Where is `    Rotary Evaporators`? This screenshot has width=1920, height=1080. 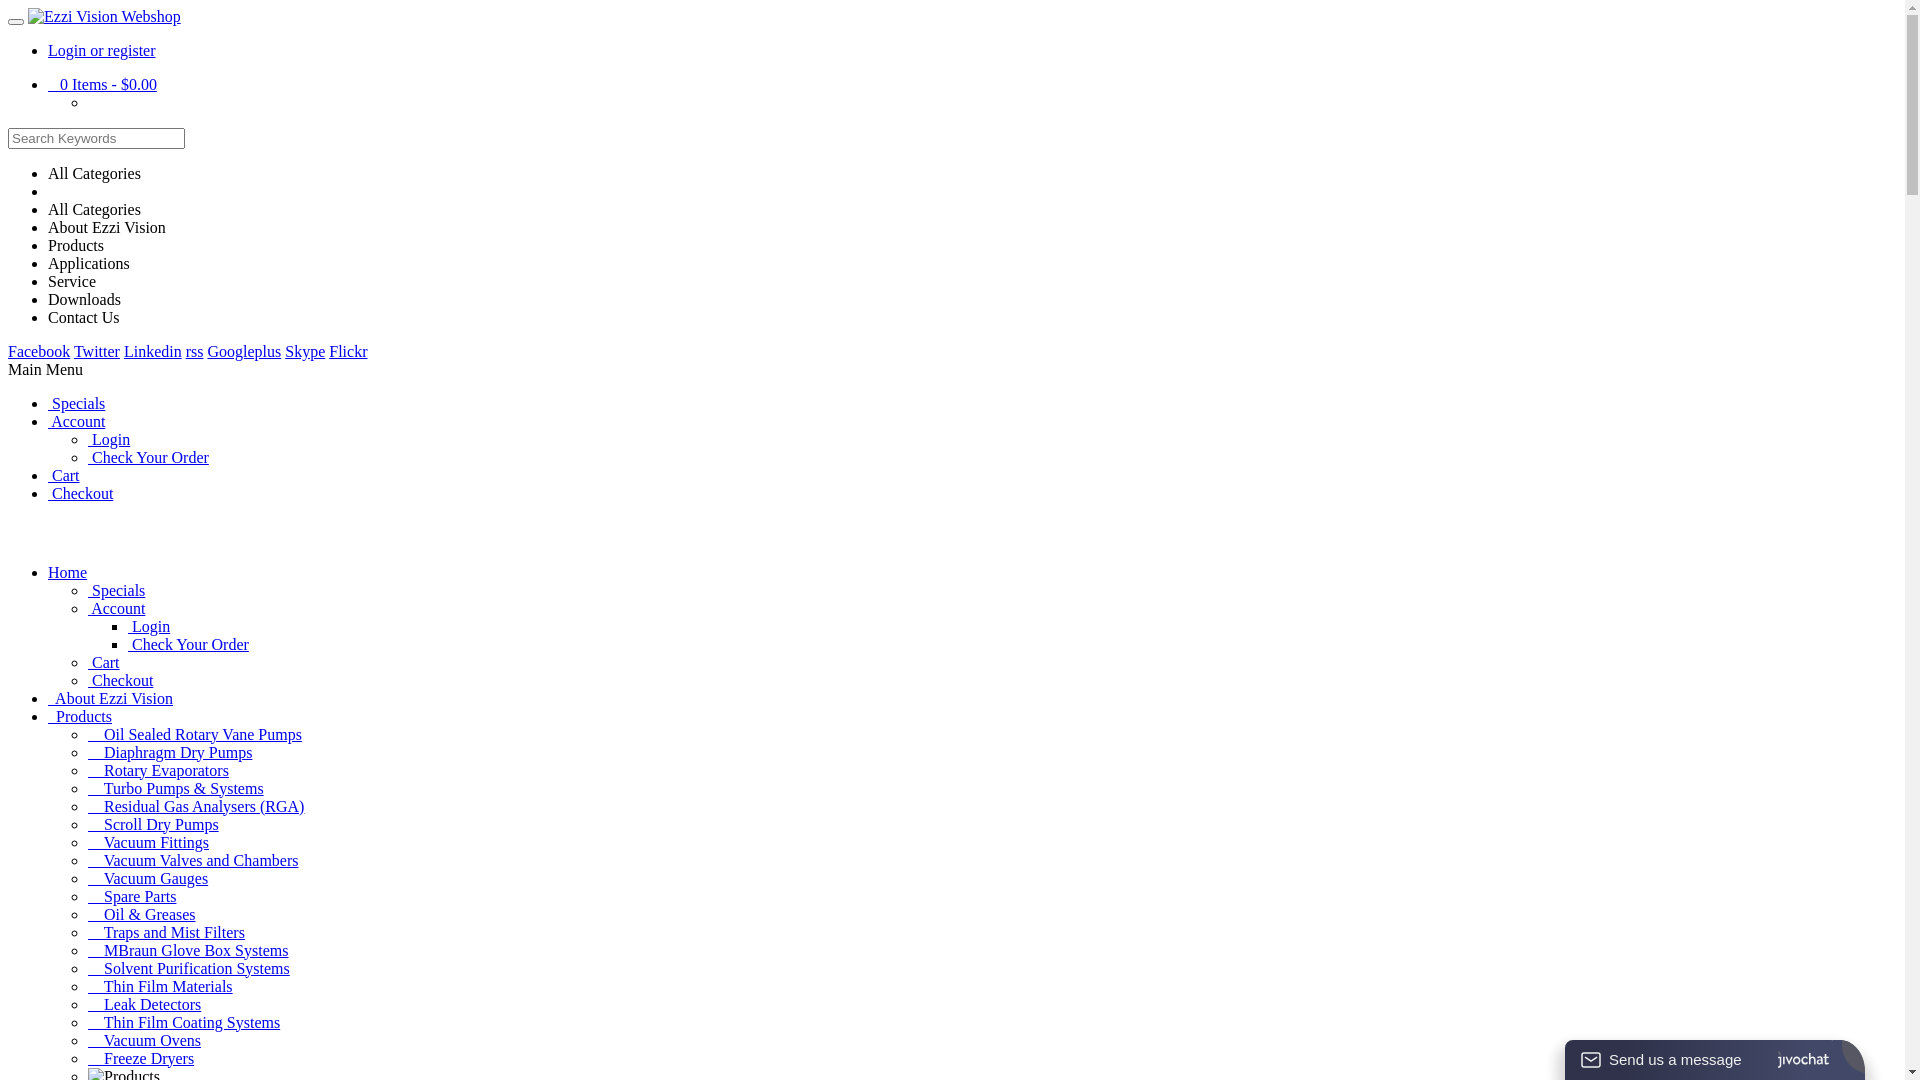     Rotary Evaporators is located at coordinates (158, 770).